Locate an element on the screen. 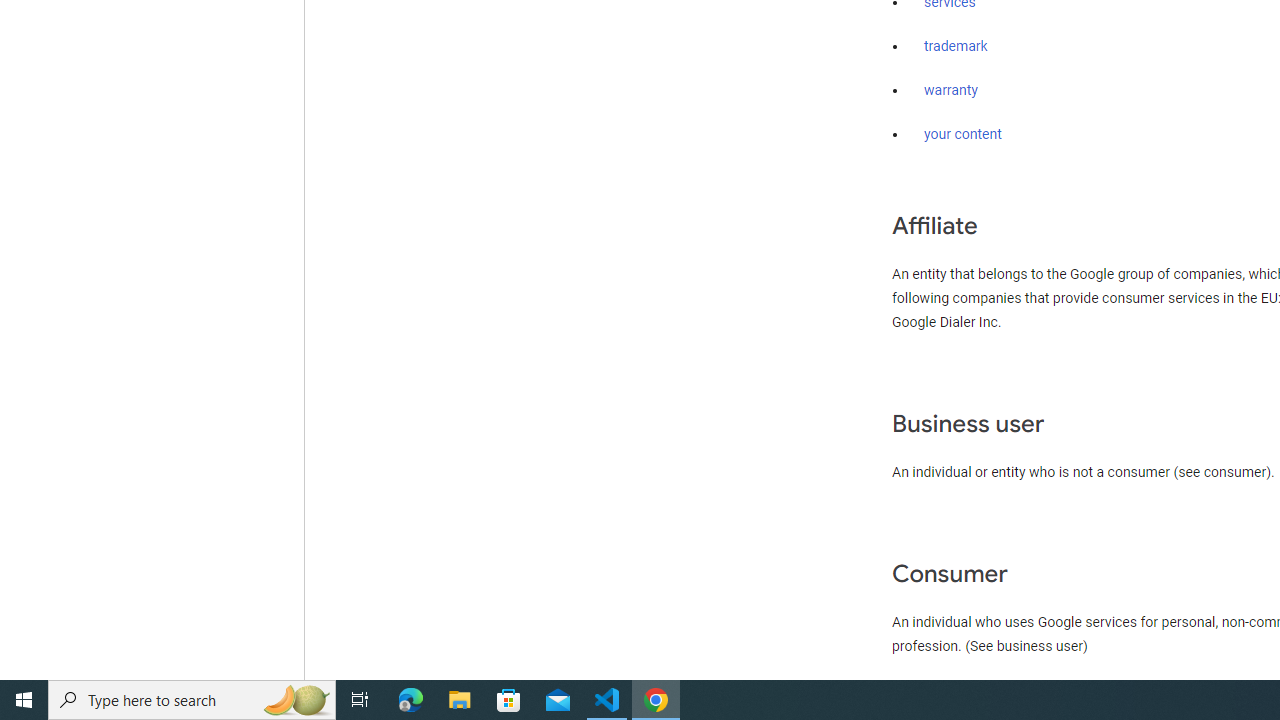 Image resolution: width=1280 pixels, height=720 pixels. trademark is located at coordinates (956, 47).